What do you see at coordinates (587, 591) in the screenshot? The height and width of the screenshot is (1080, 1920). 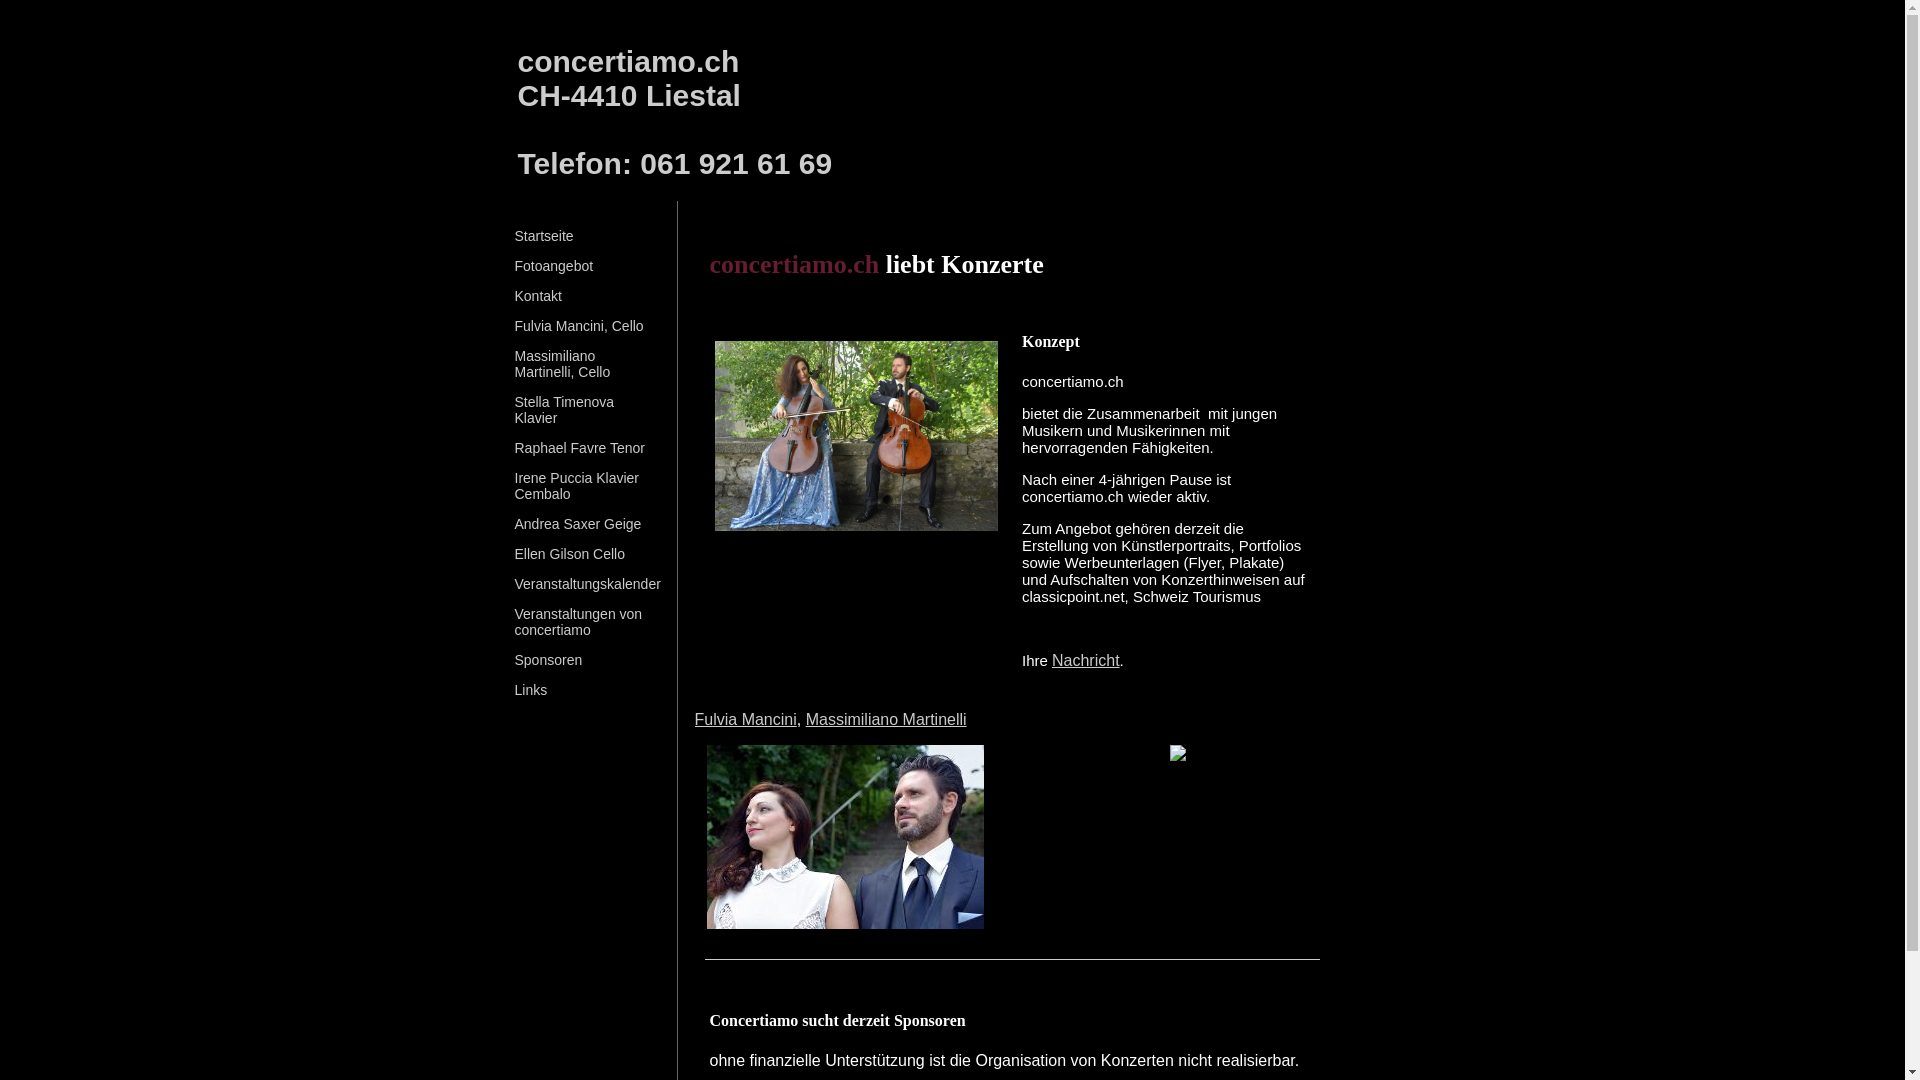 I see `Veranstaltungskalender` at bounding box center [587, 591].